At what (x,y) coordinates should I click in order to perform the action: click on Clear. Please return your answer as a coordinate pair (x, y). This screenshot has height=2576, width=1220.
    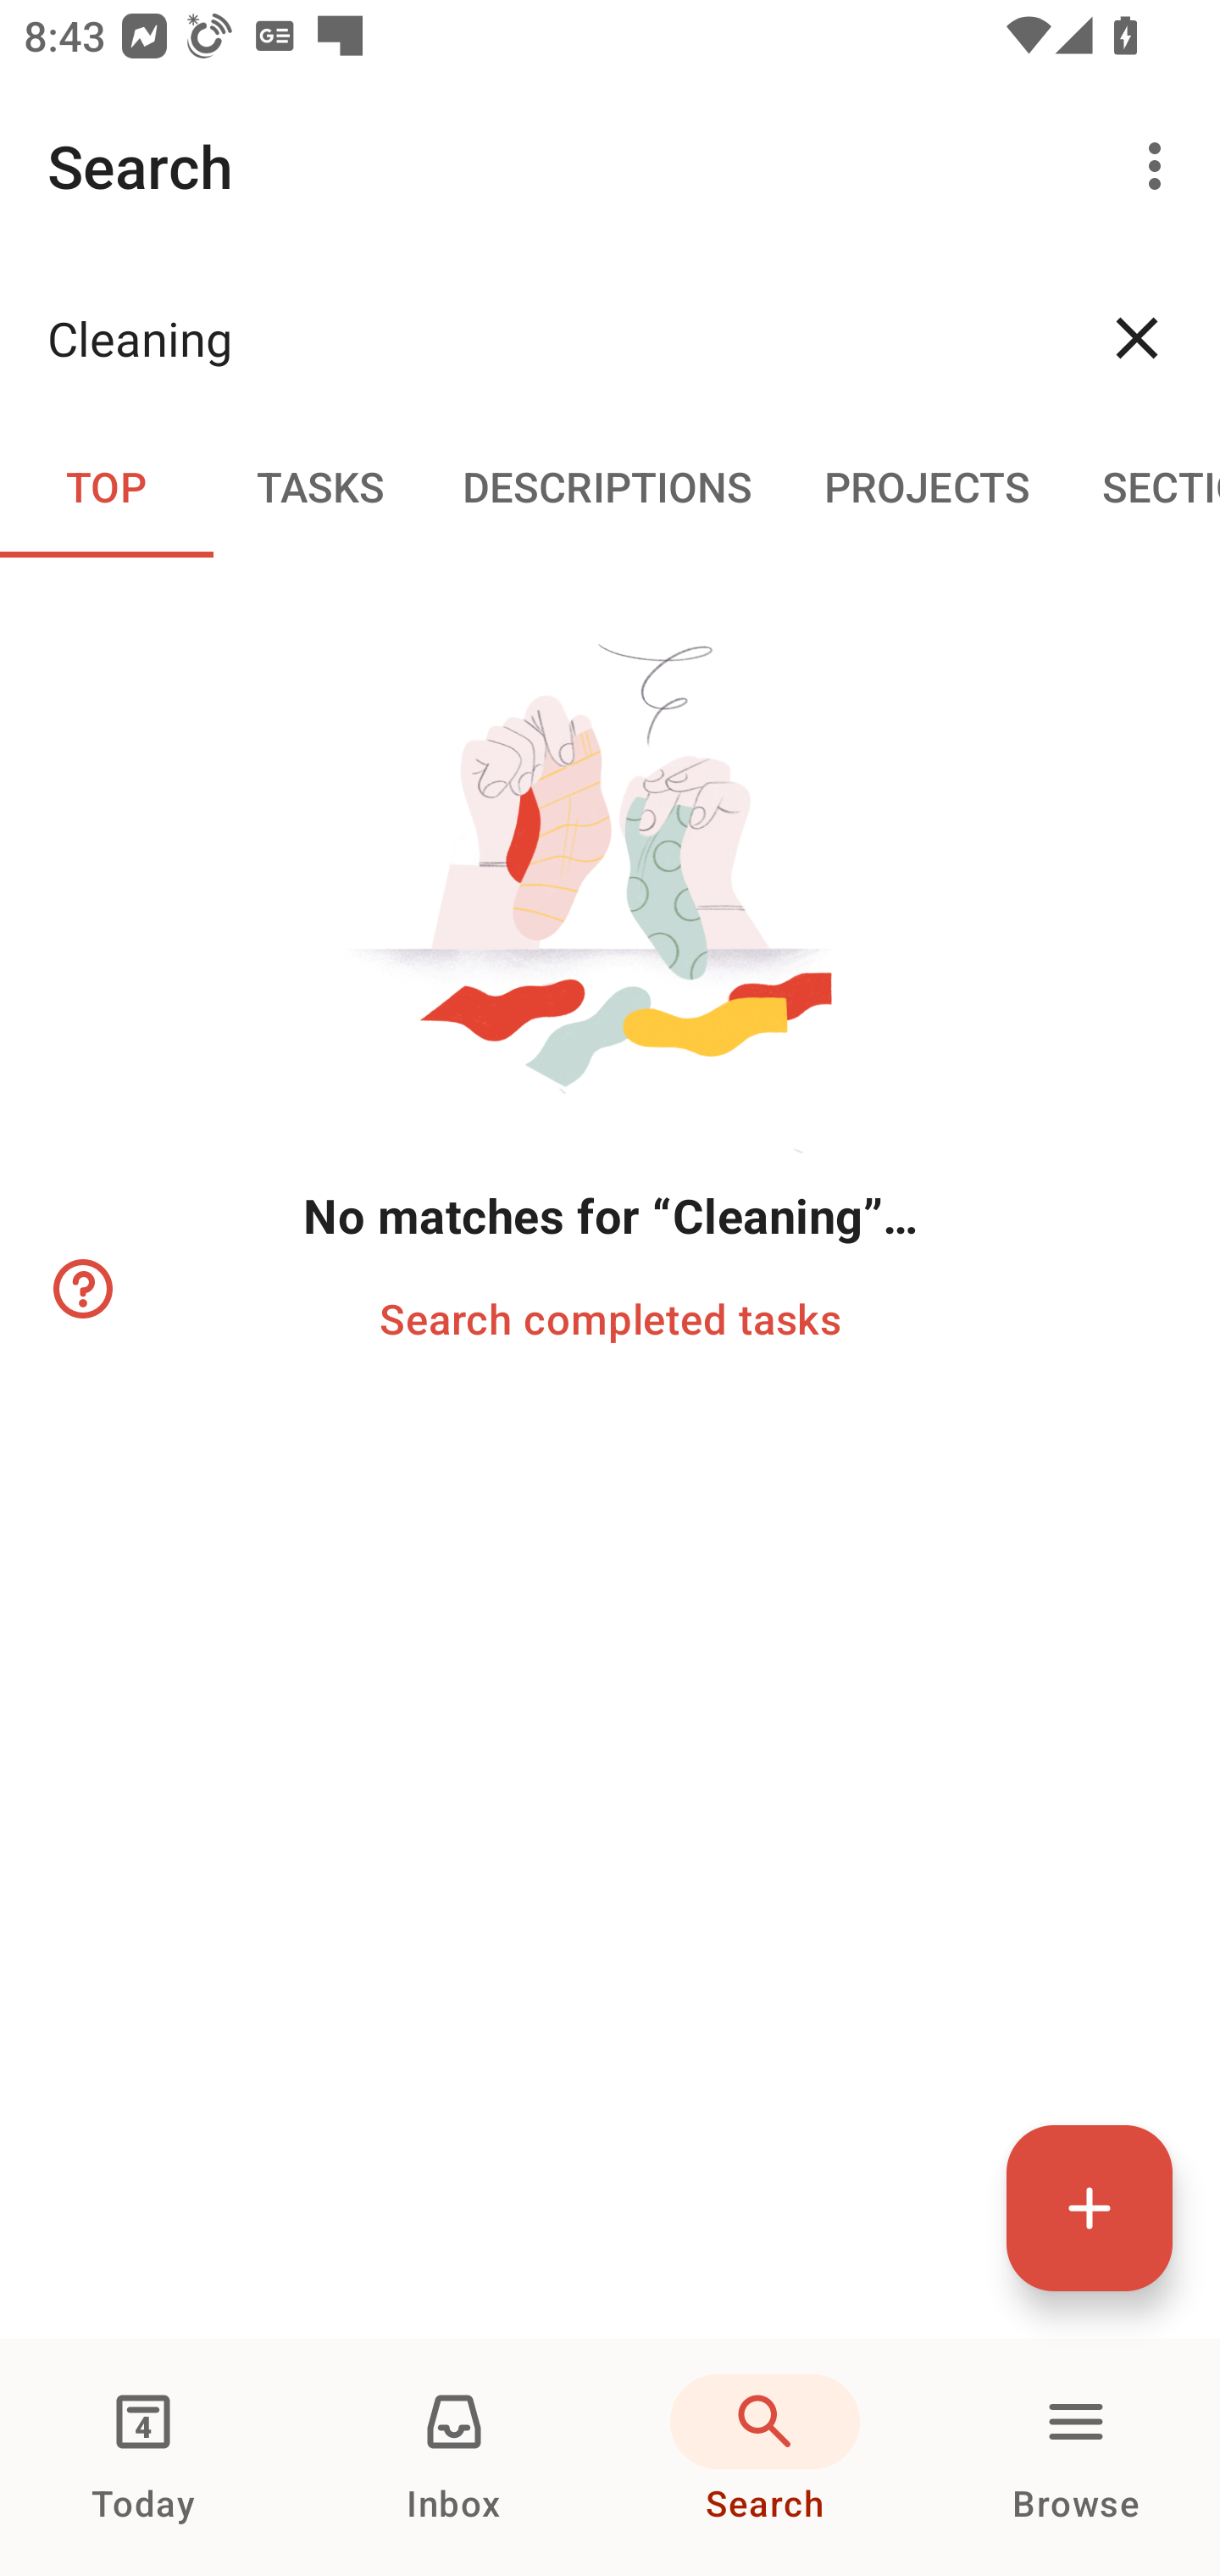
    Looking at the image, I should click on (1137, 337).